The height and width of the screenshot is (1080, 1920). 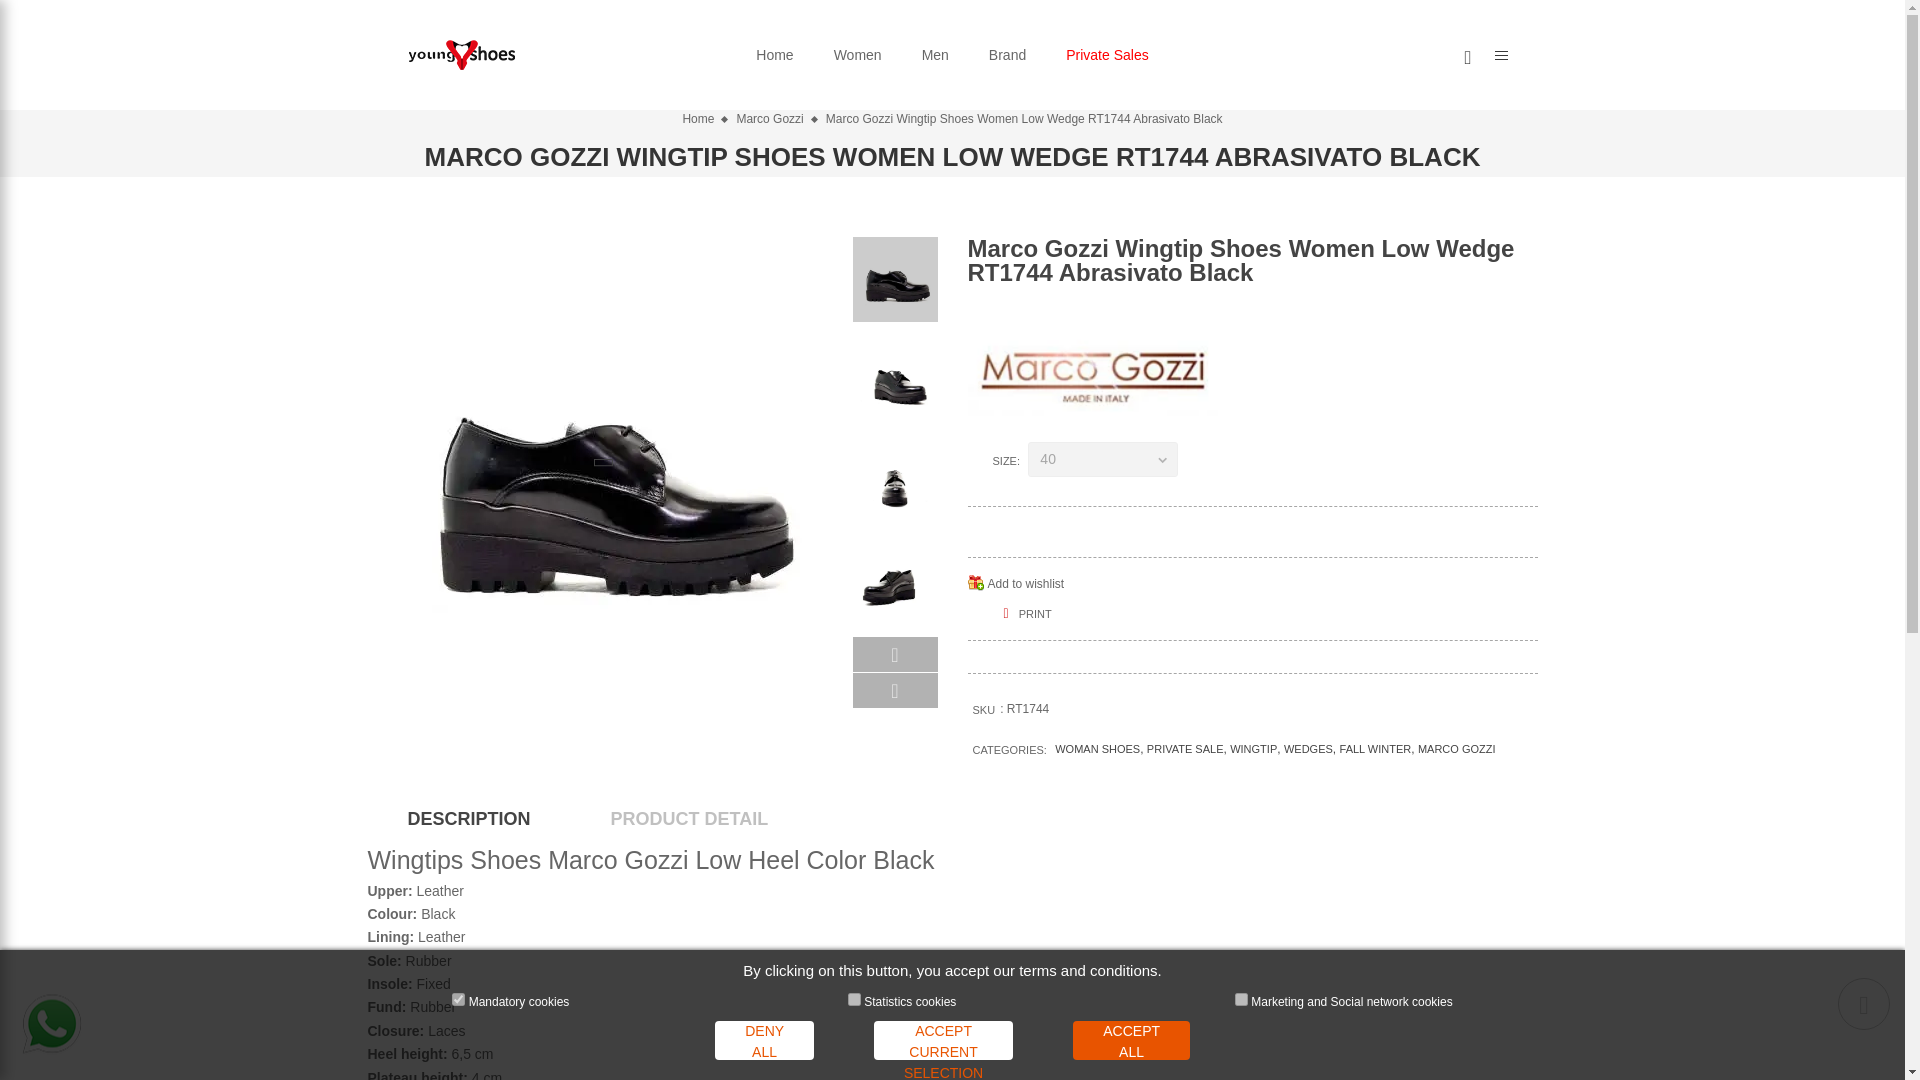 What do you see at coordinates (458, 998) in the screenshot?
I see `on` at bounding box center [458, 998].